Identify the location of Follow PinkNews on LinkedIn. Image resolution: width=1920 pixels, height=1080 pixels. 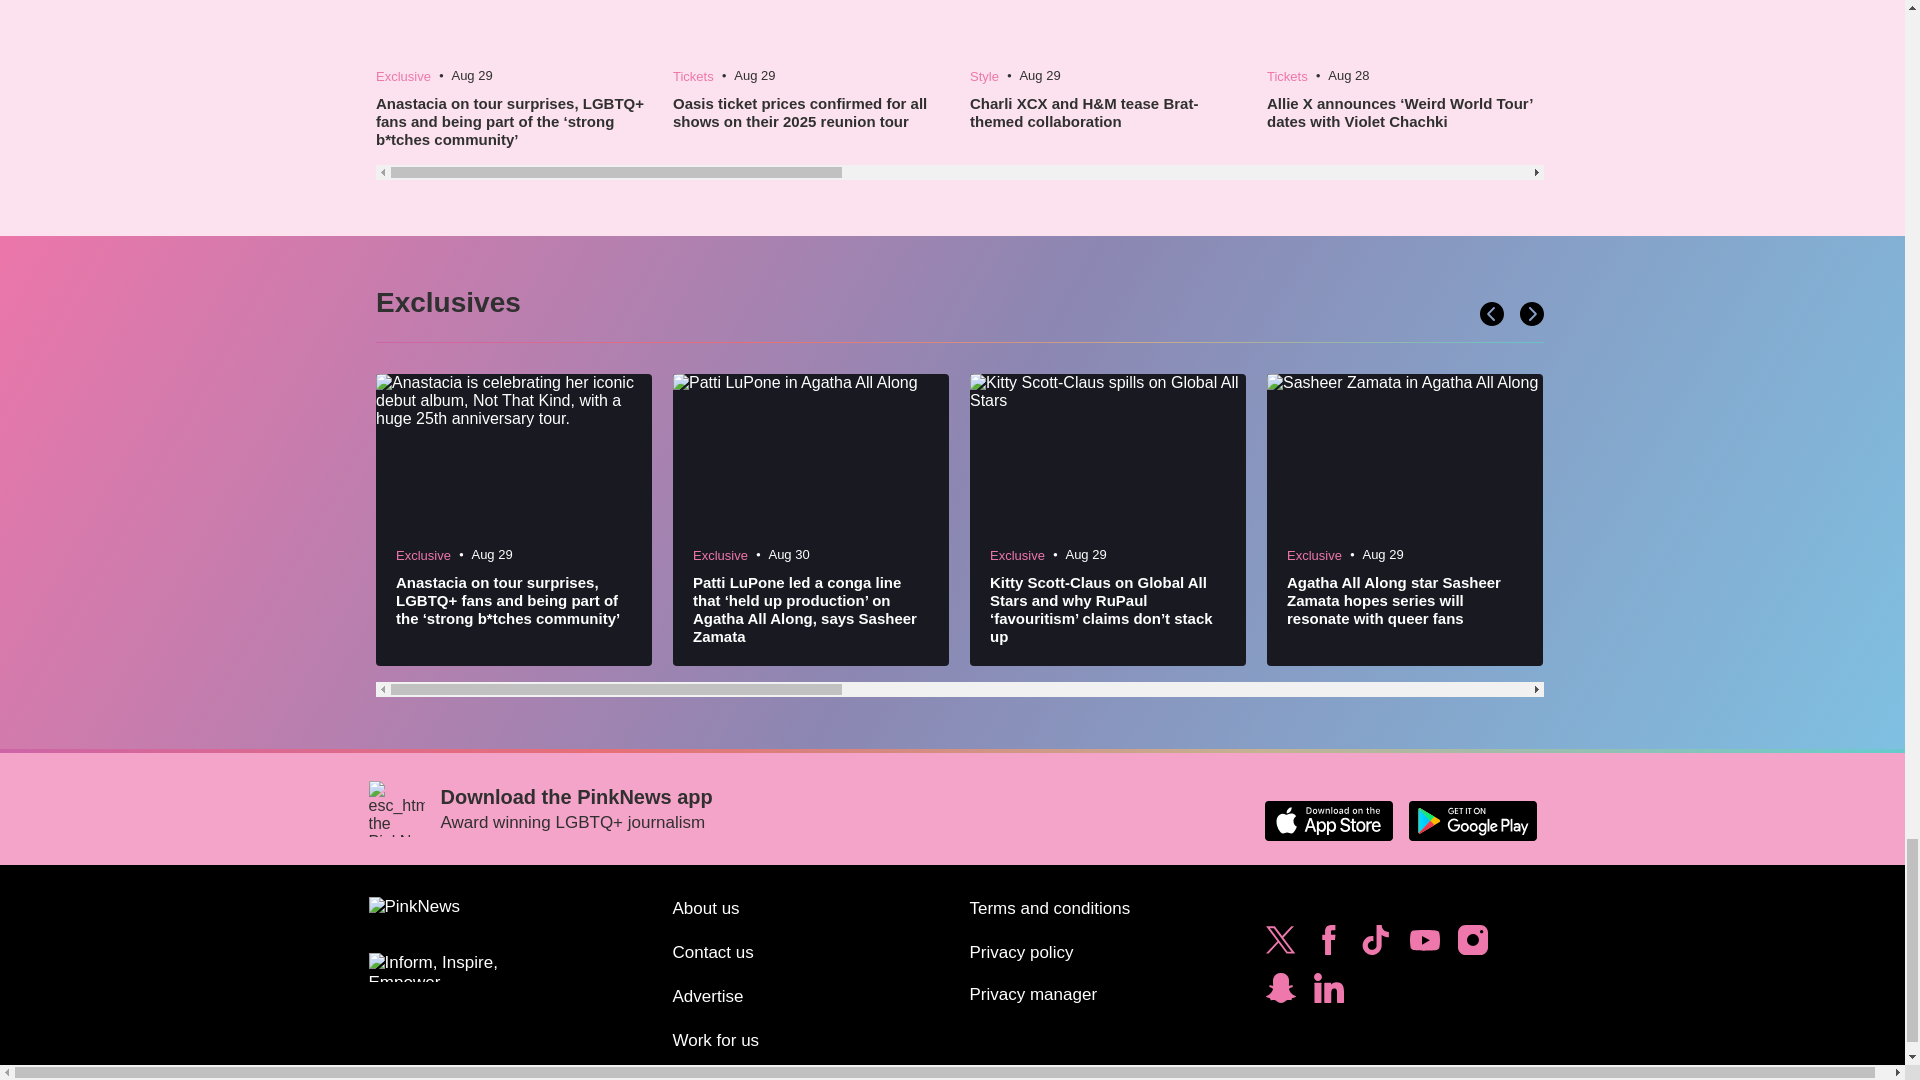
(1328, 992).